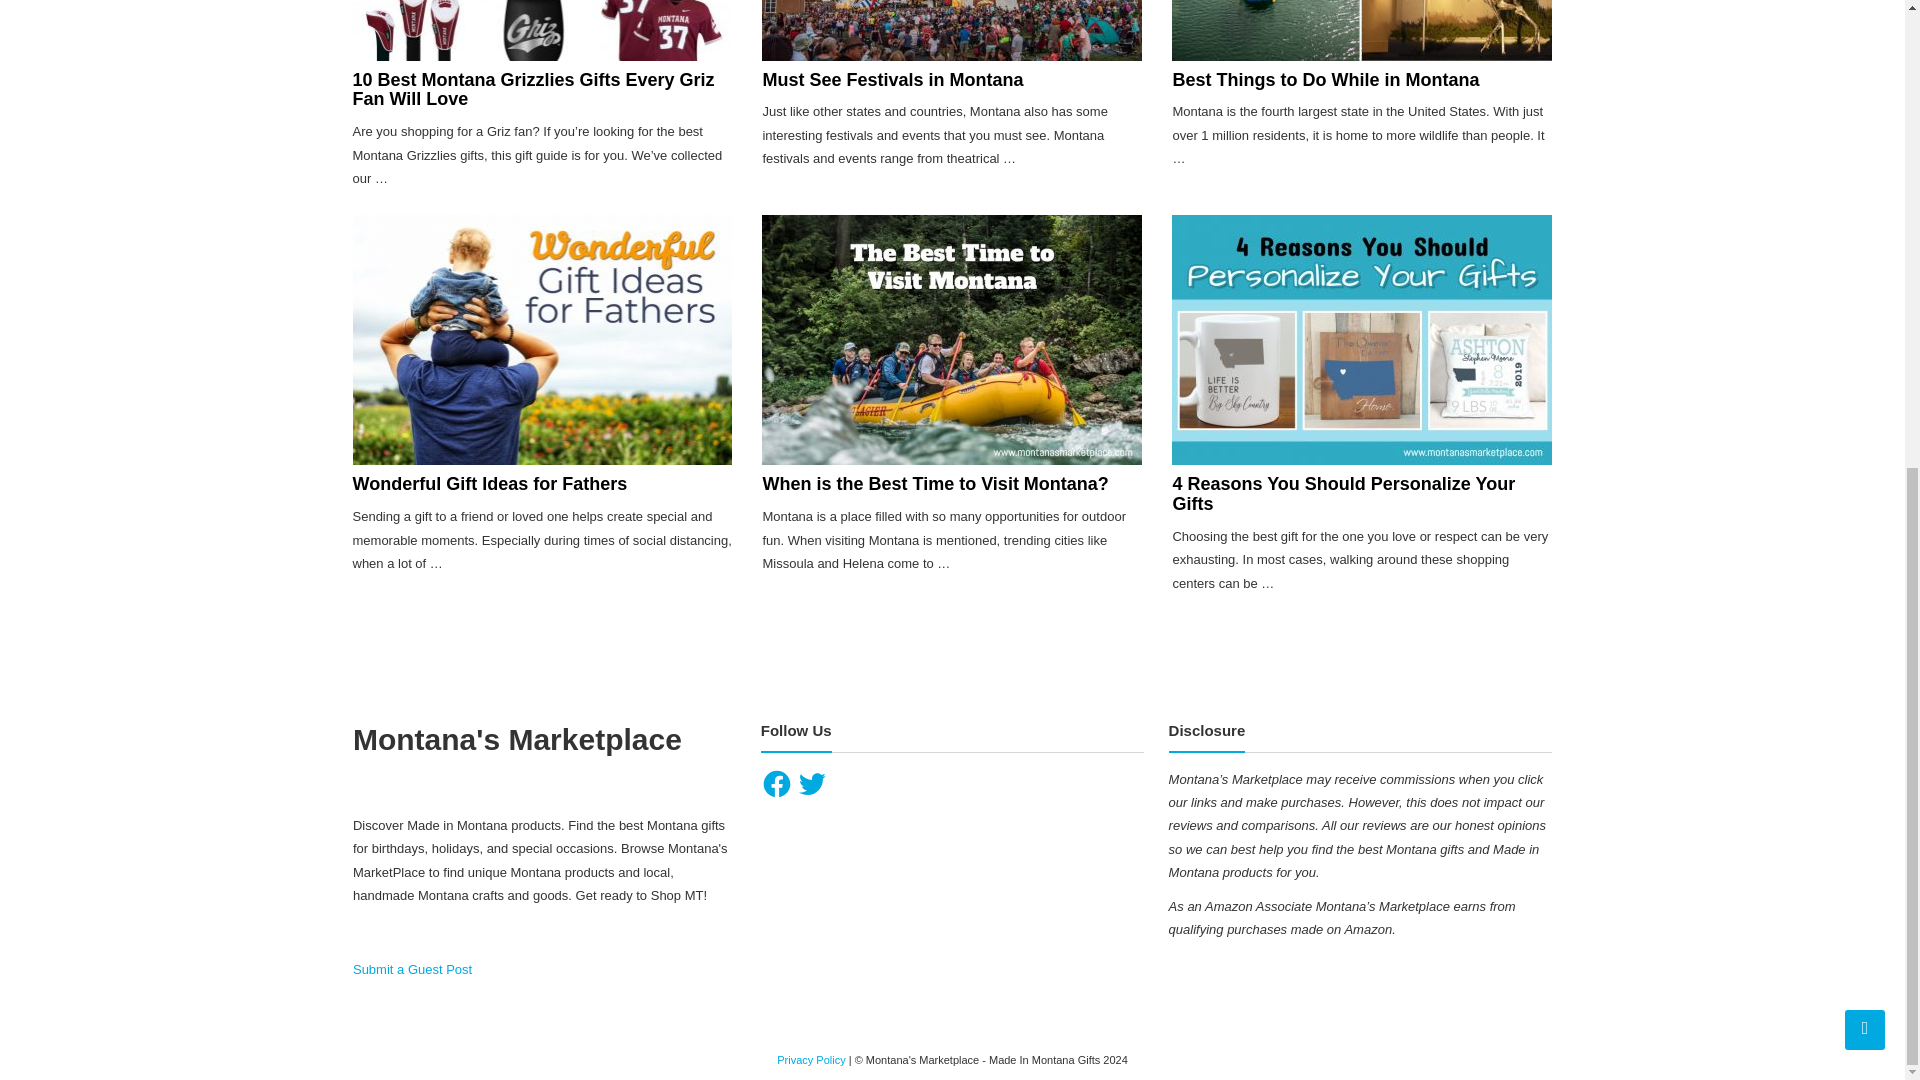  What do you see at coordinates (810, 1060) in the screenshot?
I see `Privacy Policy` at bounding box center [810, 1060].